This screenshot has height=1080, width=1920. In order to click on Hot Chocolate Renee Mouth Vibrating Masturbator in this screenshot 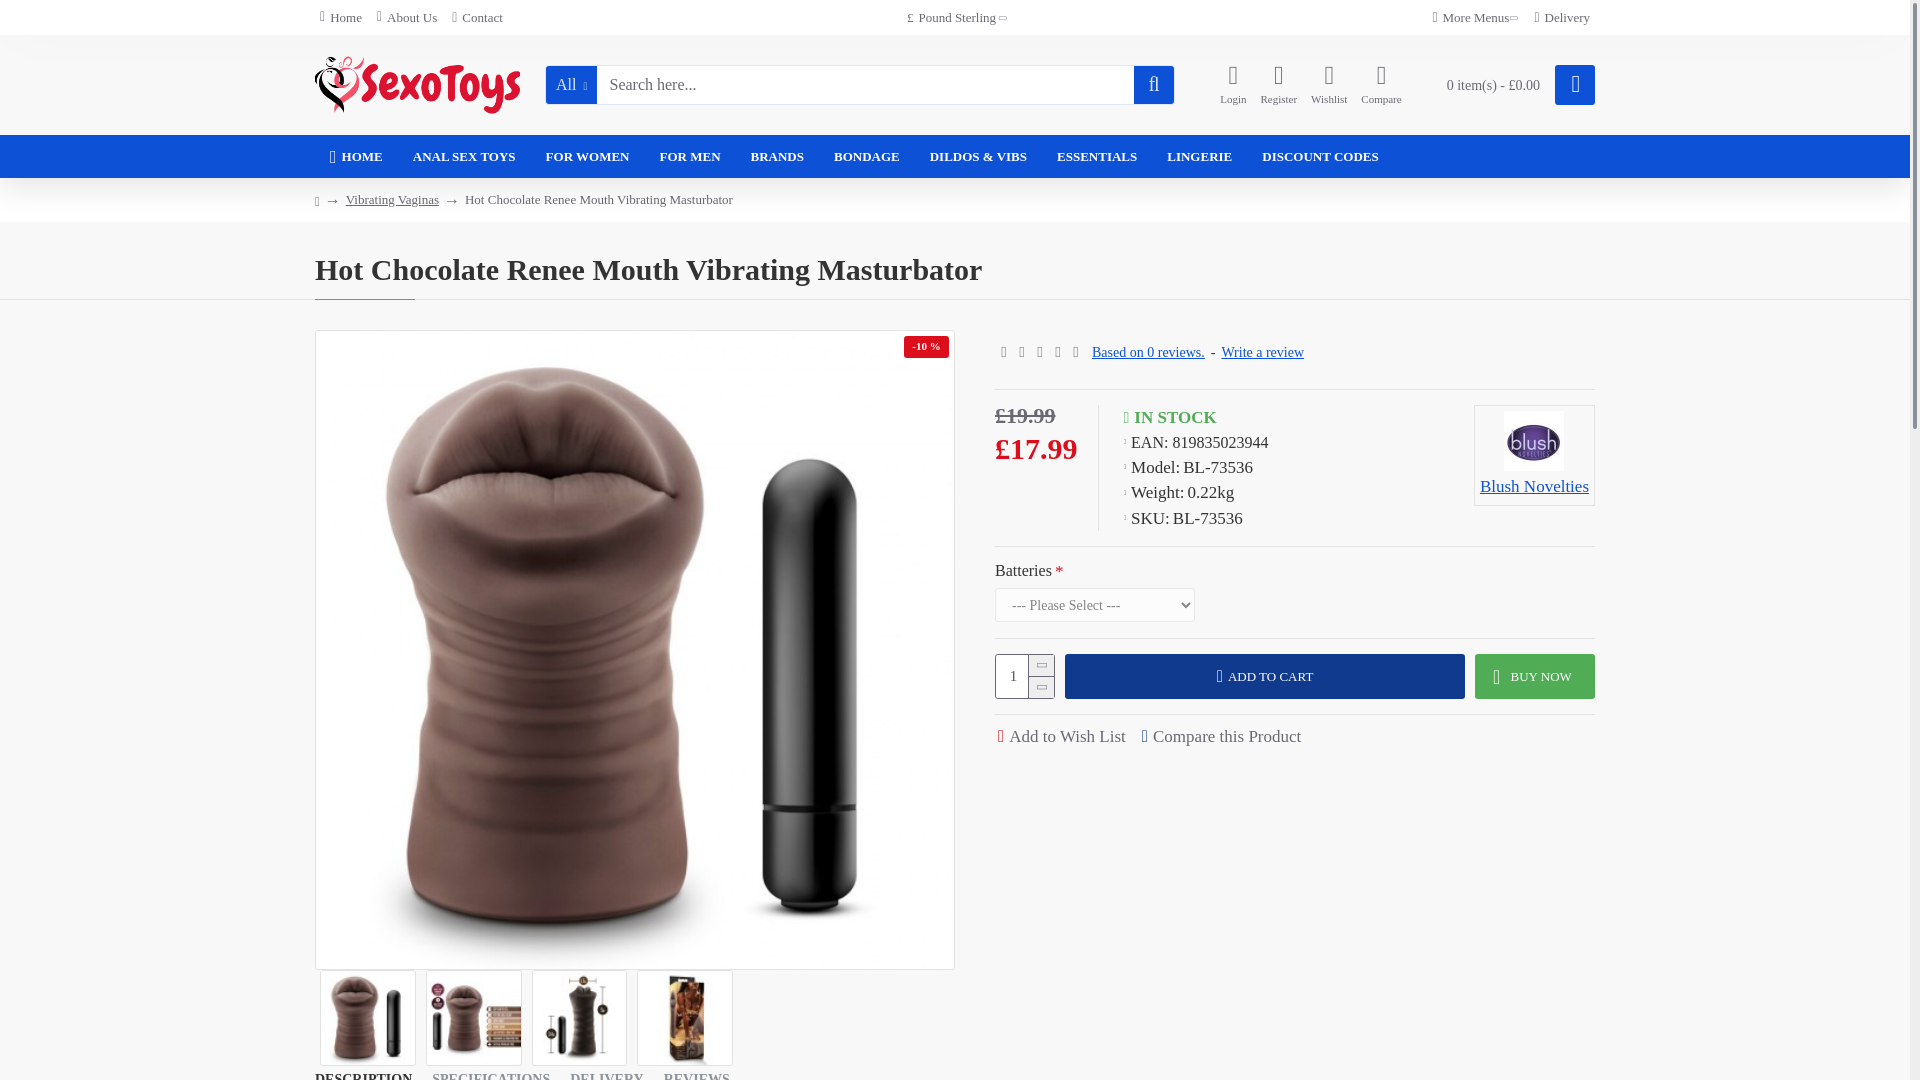, I will do `click(685, 1017)`.